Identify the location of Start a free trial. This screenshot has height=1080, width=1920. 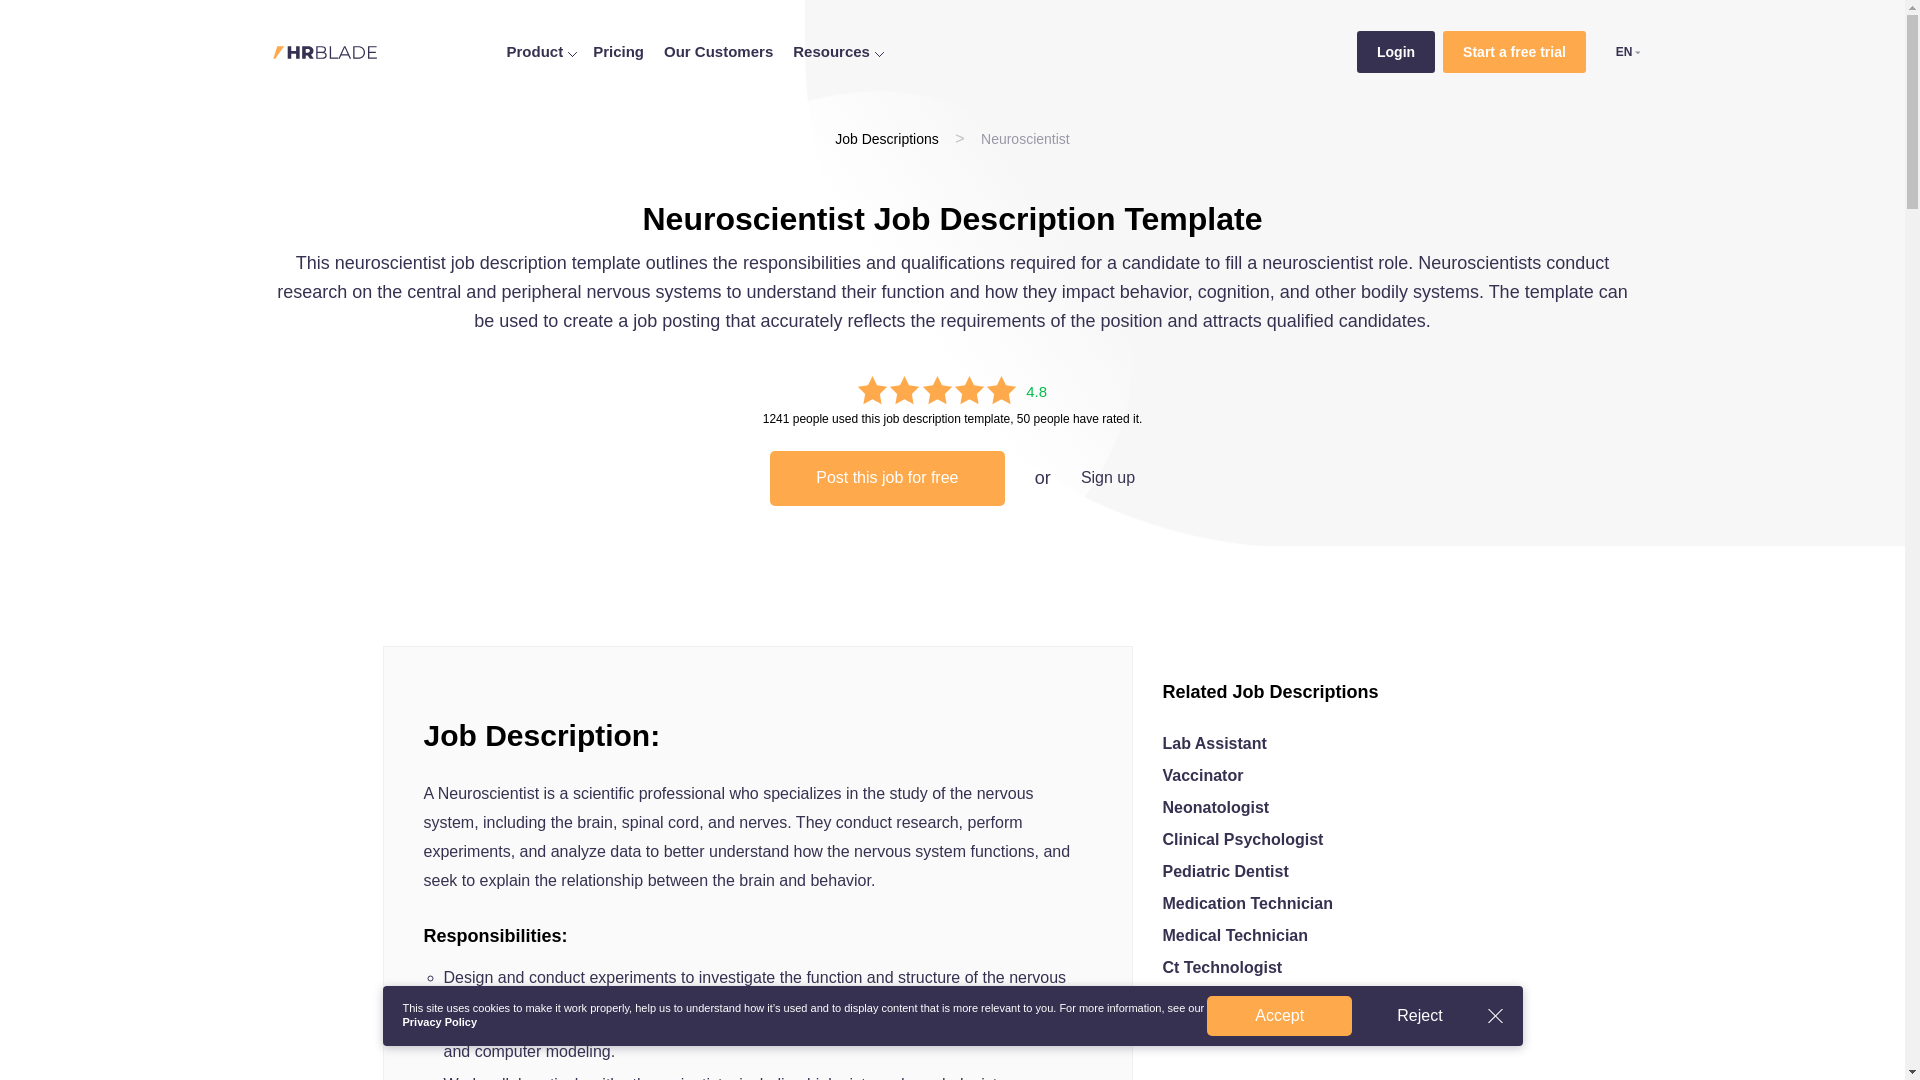
(1514, 52).